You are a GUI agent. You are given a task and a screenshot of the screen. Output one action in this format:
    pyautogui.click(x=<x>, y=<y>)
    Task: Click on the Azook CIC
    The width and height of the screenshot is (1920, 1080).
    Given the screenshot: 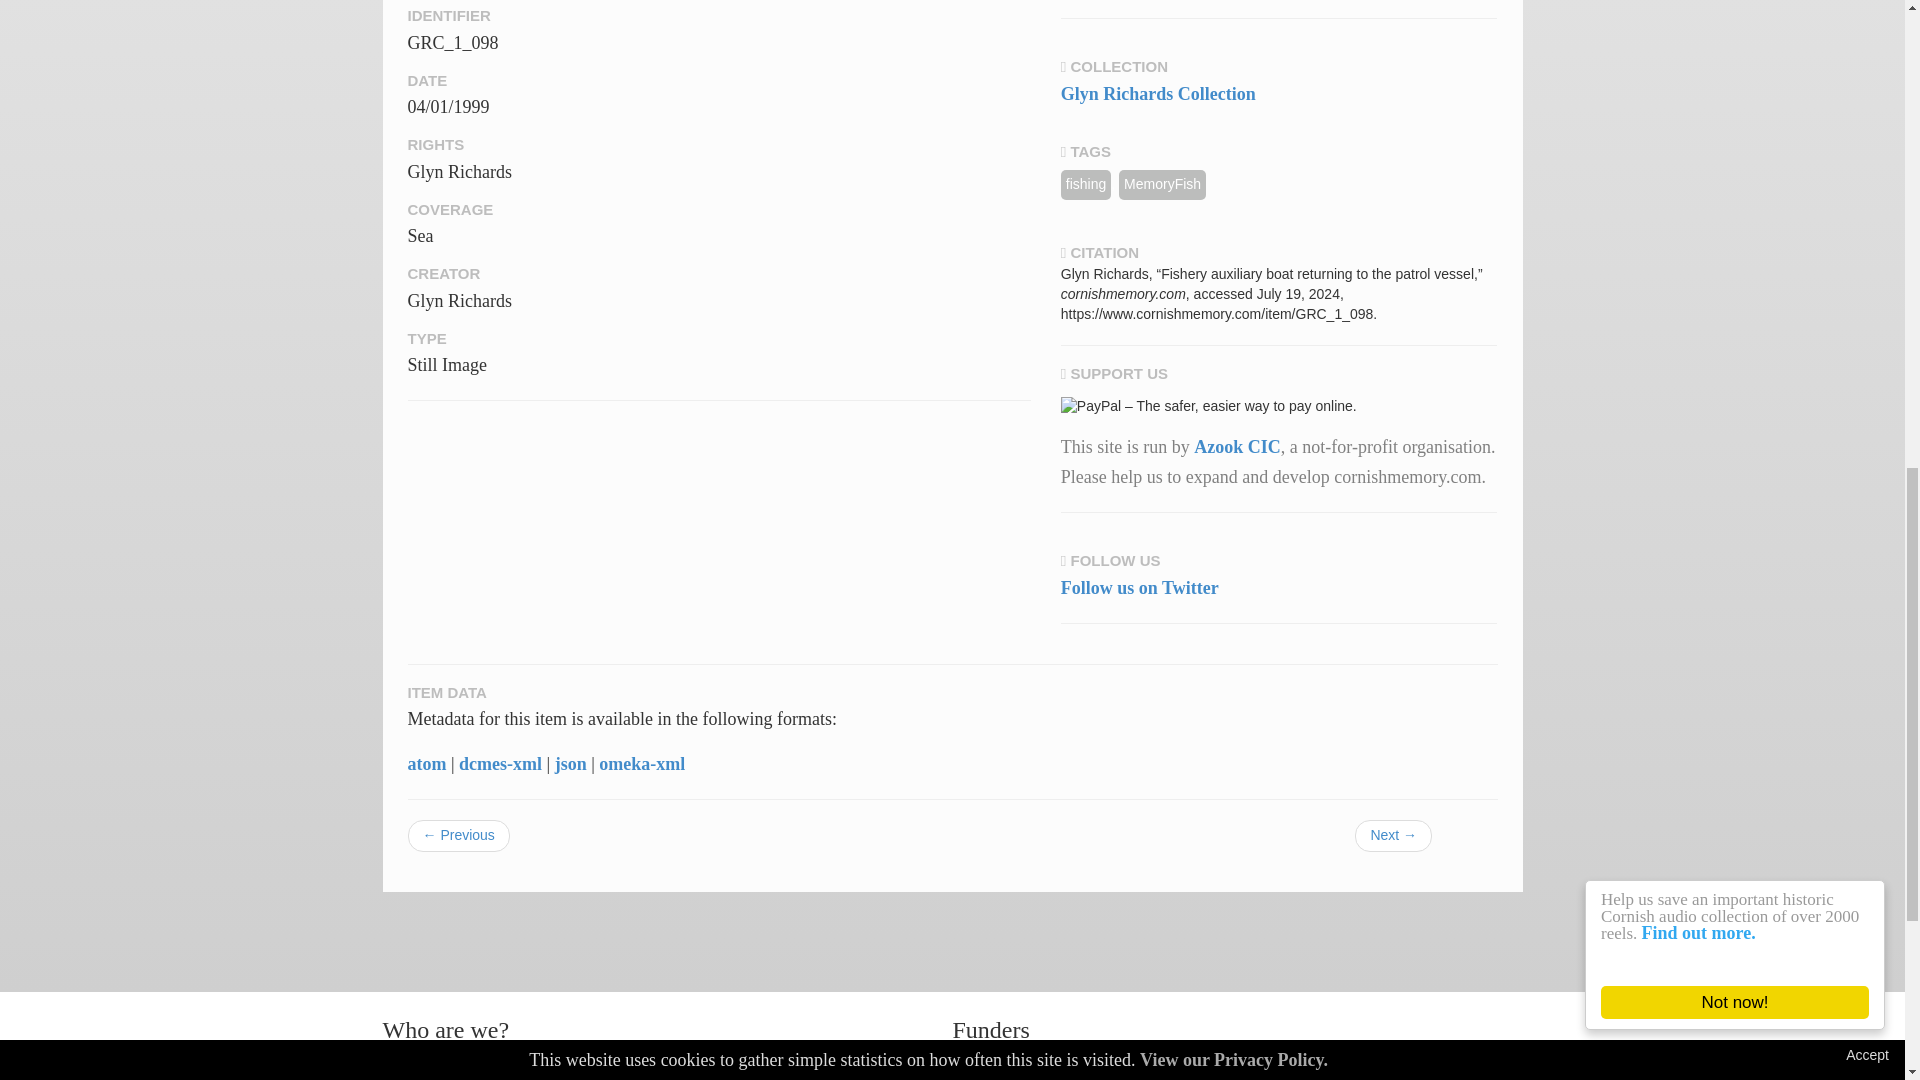 What is the action you would take?
    pyautogui.click(x=1237, y=446)
    